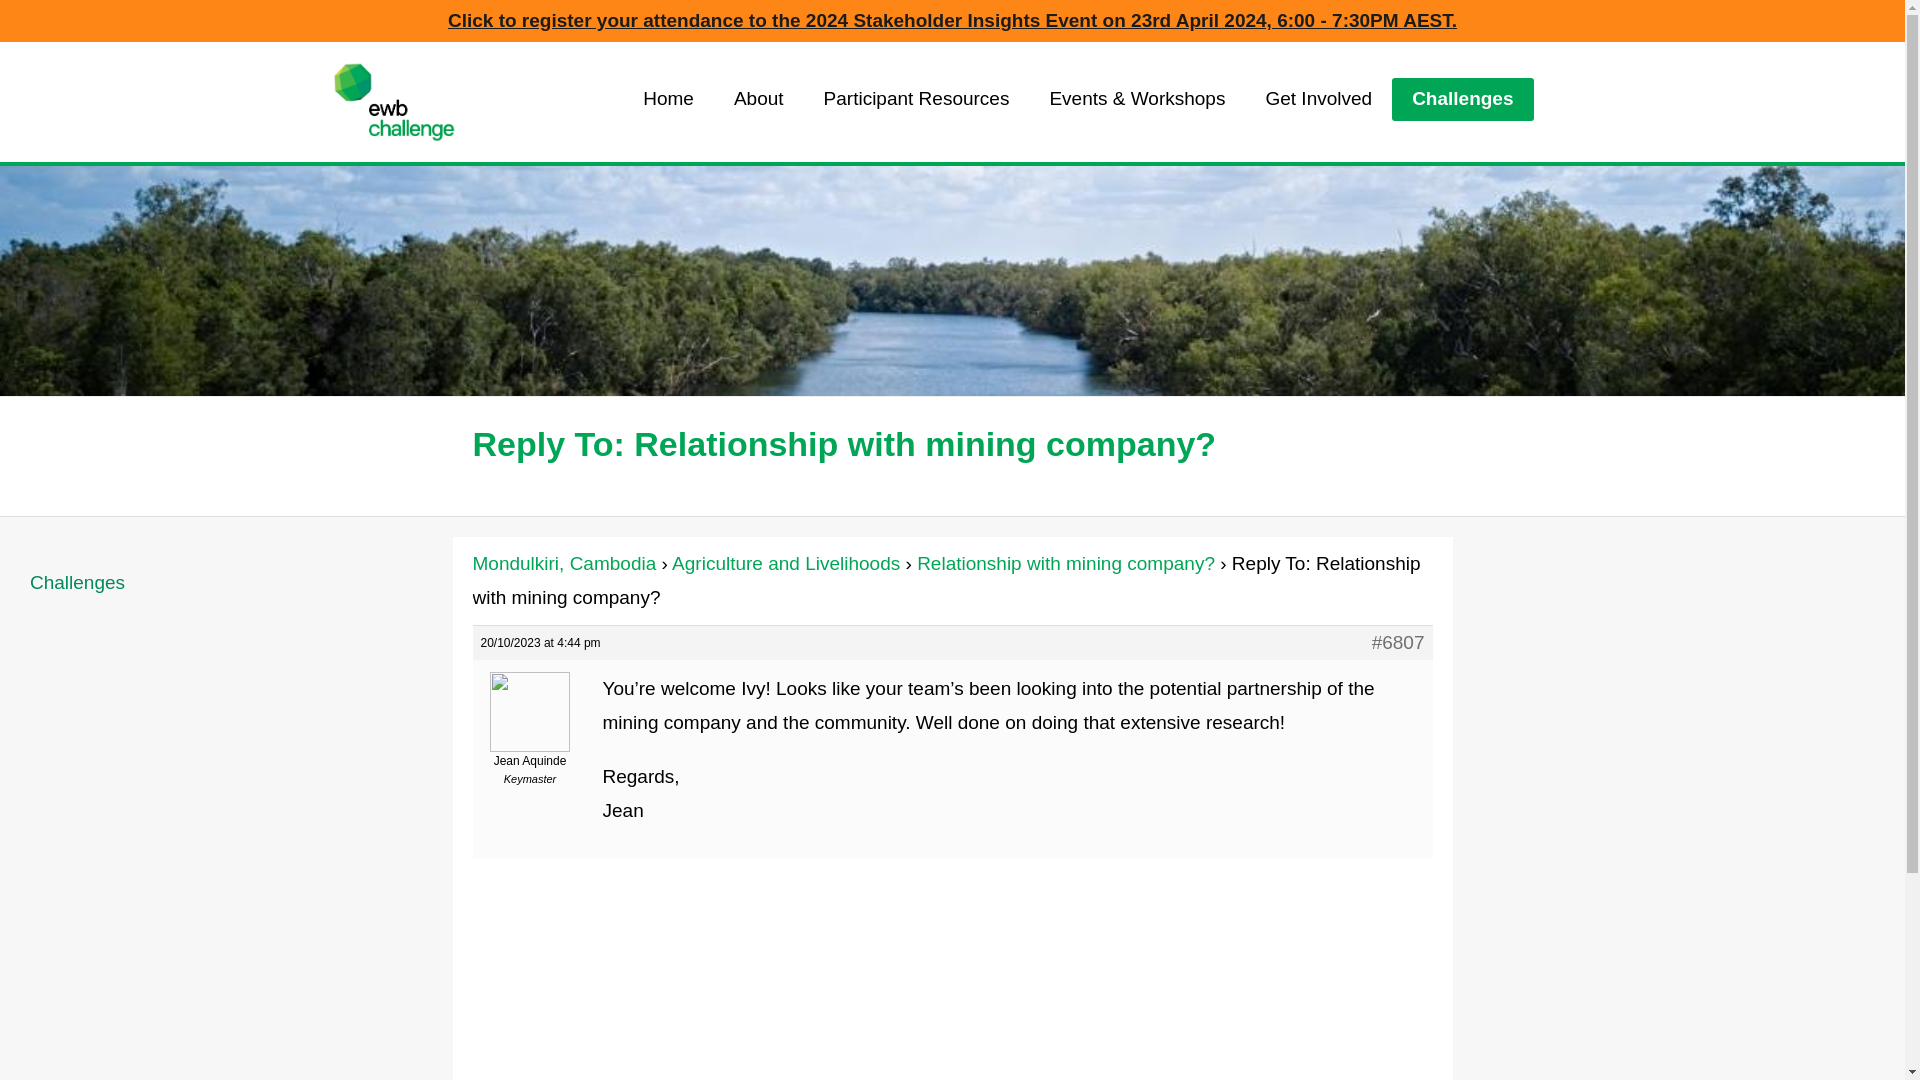  What do you see at coordinates (916, 98) in the screenshot?
I see `Participant Resources` at bounding box center [916, 98].